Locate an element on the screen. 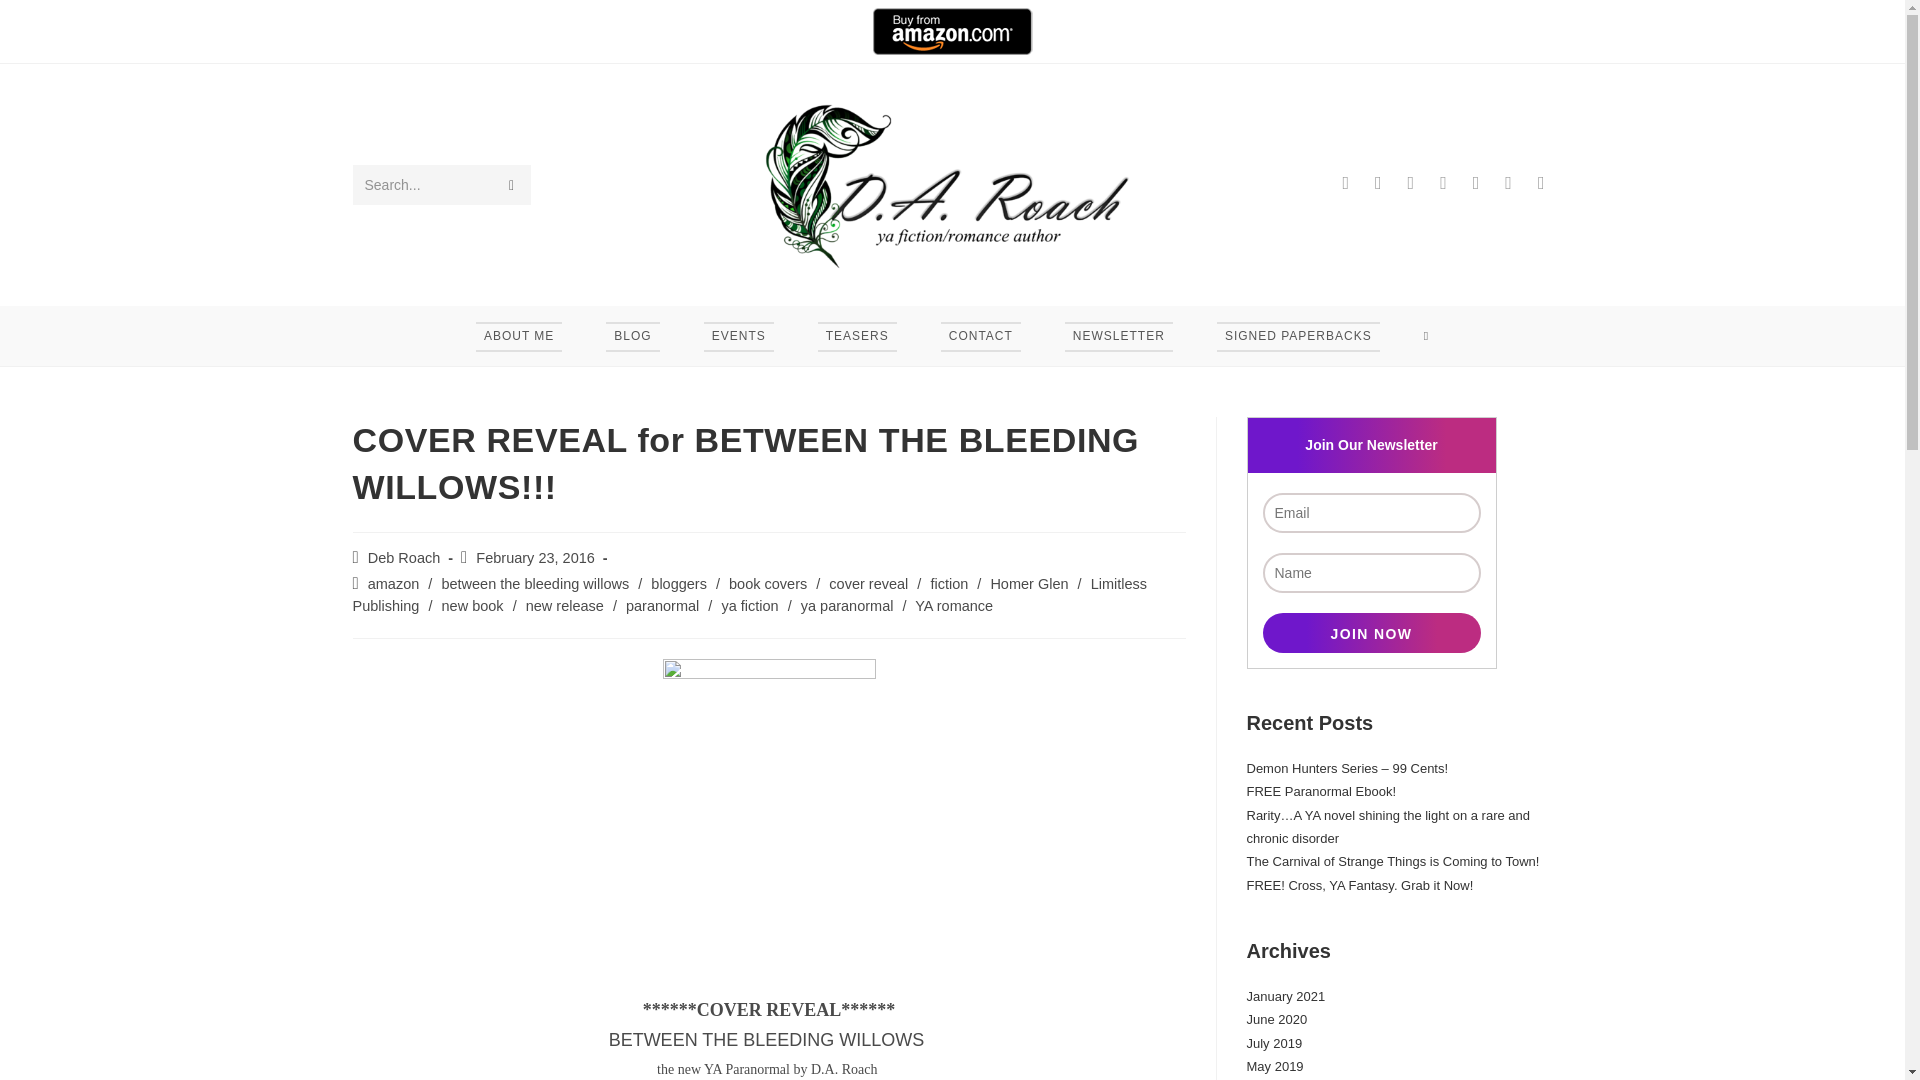 The height and width of the screenshot is (1080, 1920). Deb Roach is located at coordinates (404, 557).